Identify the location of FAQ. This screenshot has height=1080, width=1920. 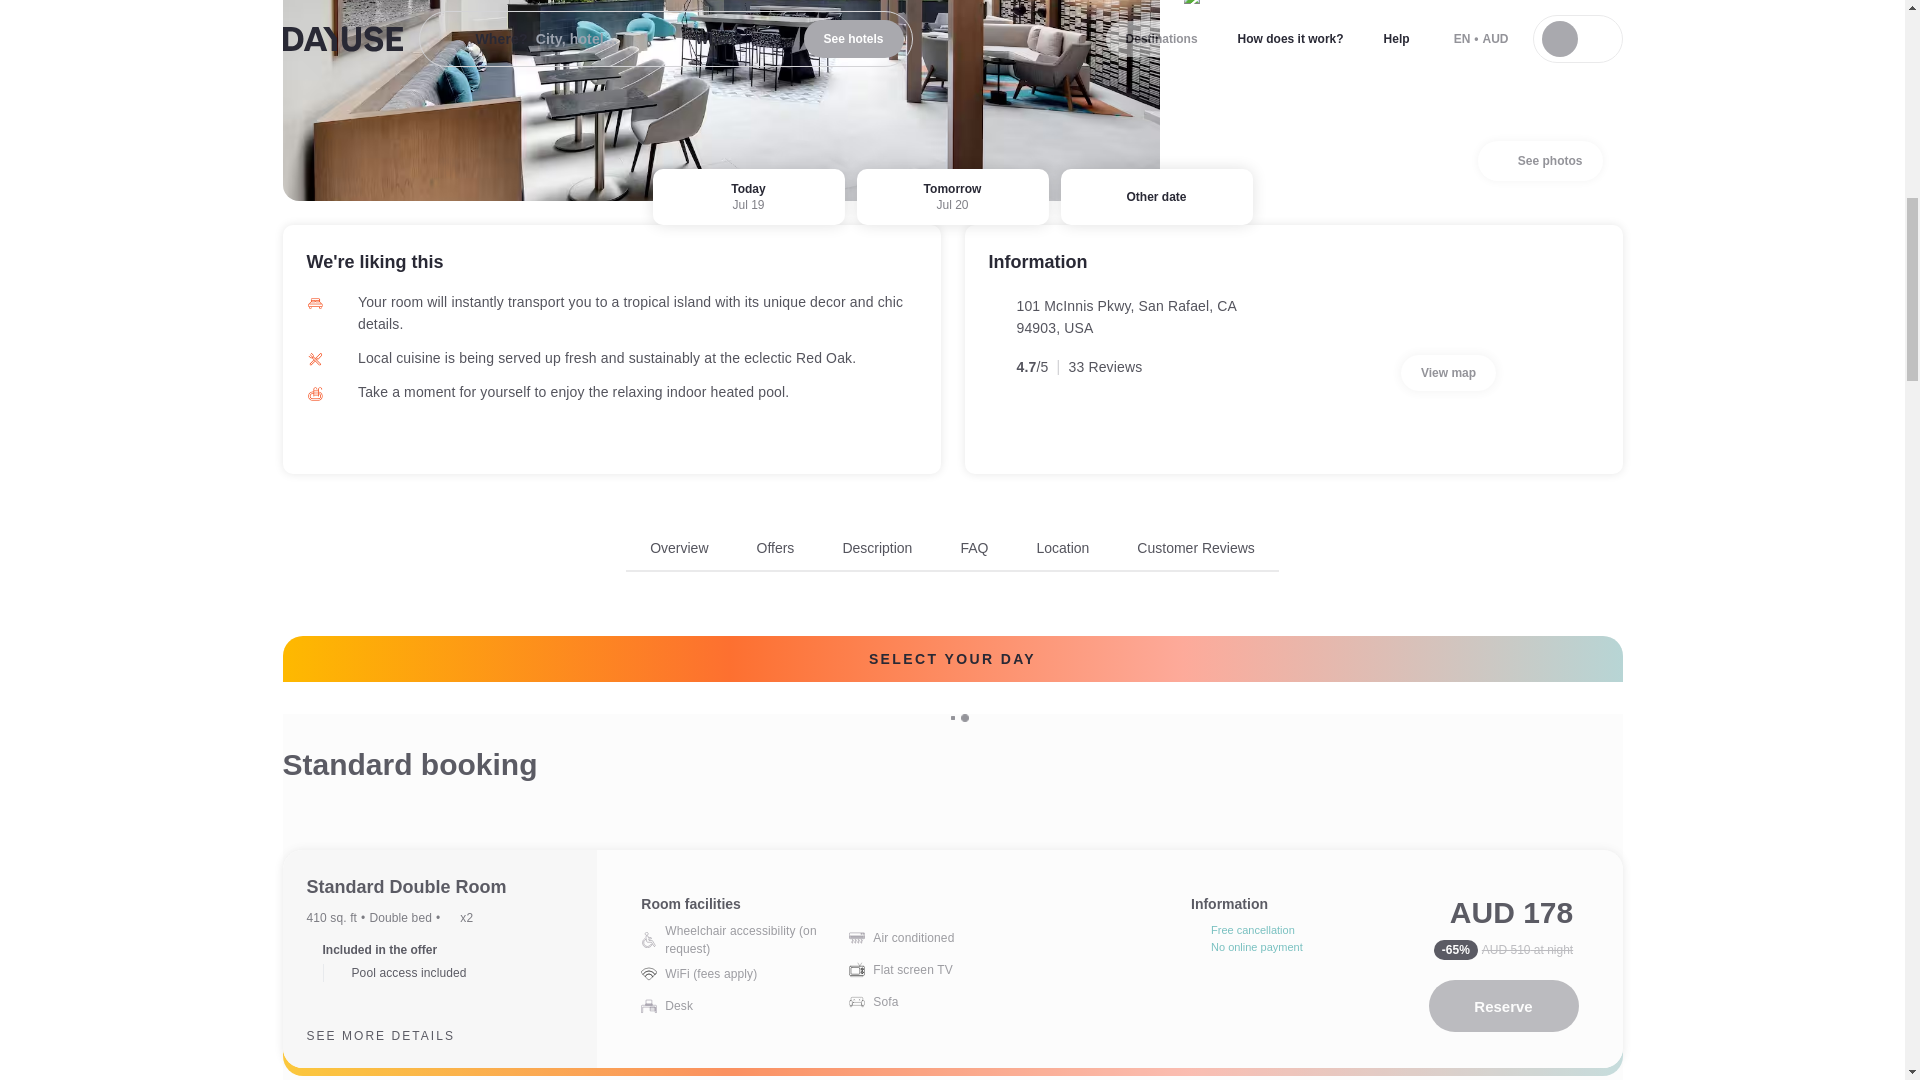
(1503, 1006).